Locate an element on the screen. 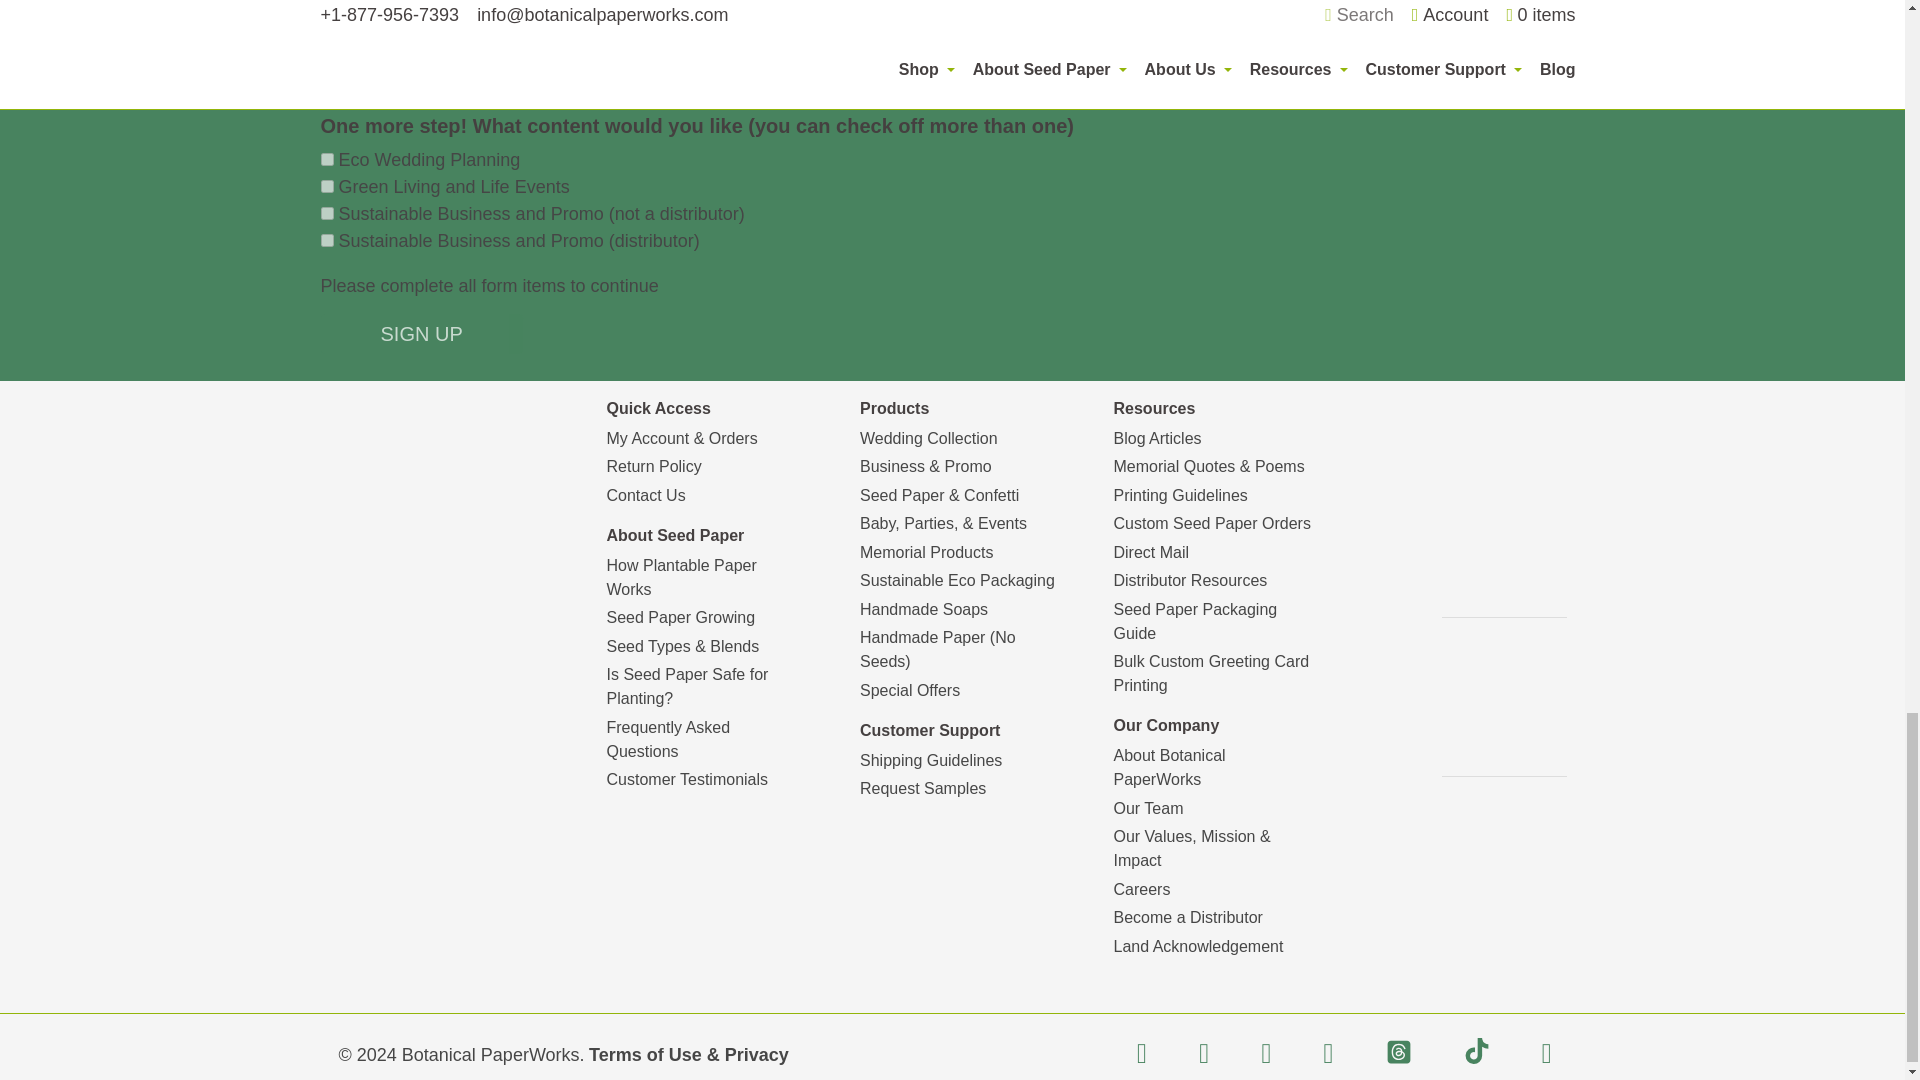 The height and width of the screenshot is (1080, 1920). f8bb024828 is located at coordinates (326, 214).